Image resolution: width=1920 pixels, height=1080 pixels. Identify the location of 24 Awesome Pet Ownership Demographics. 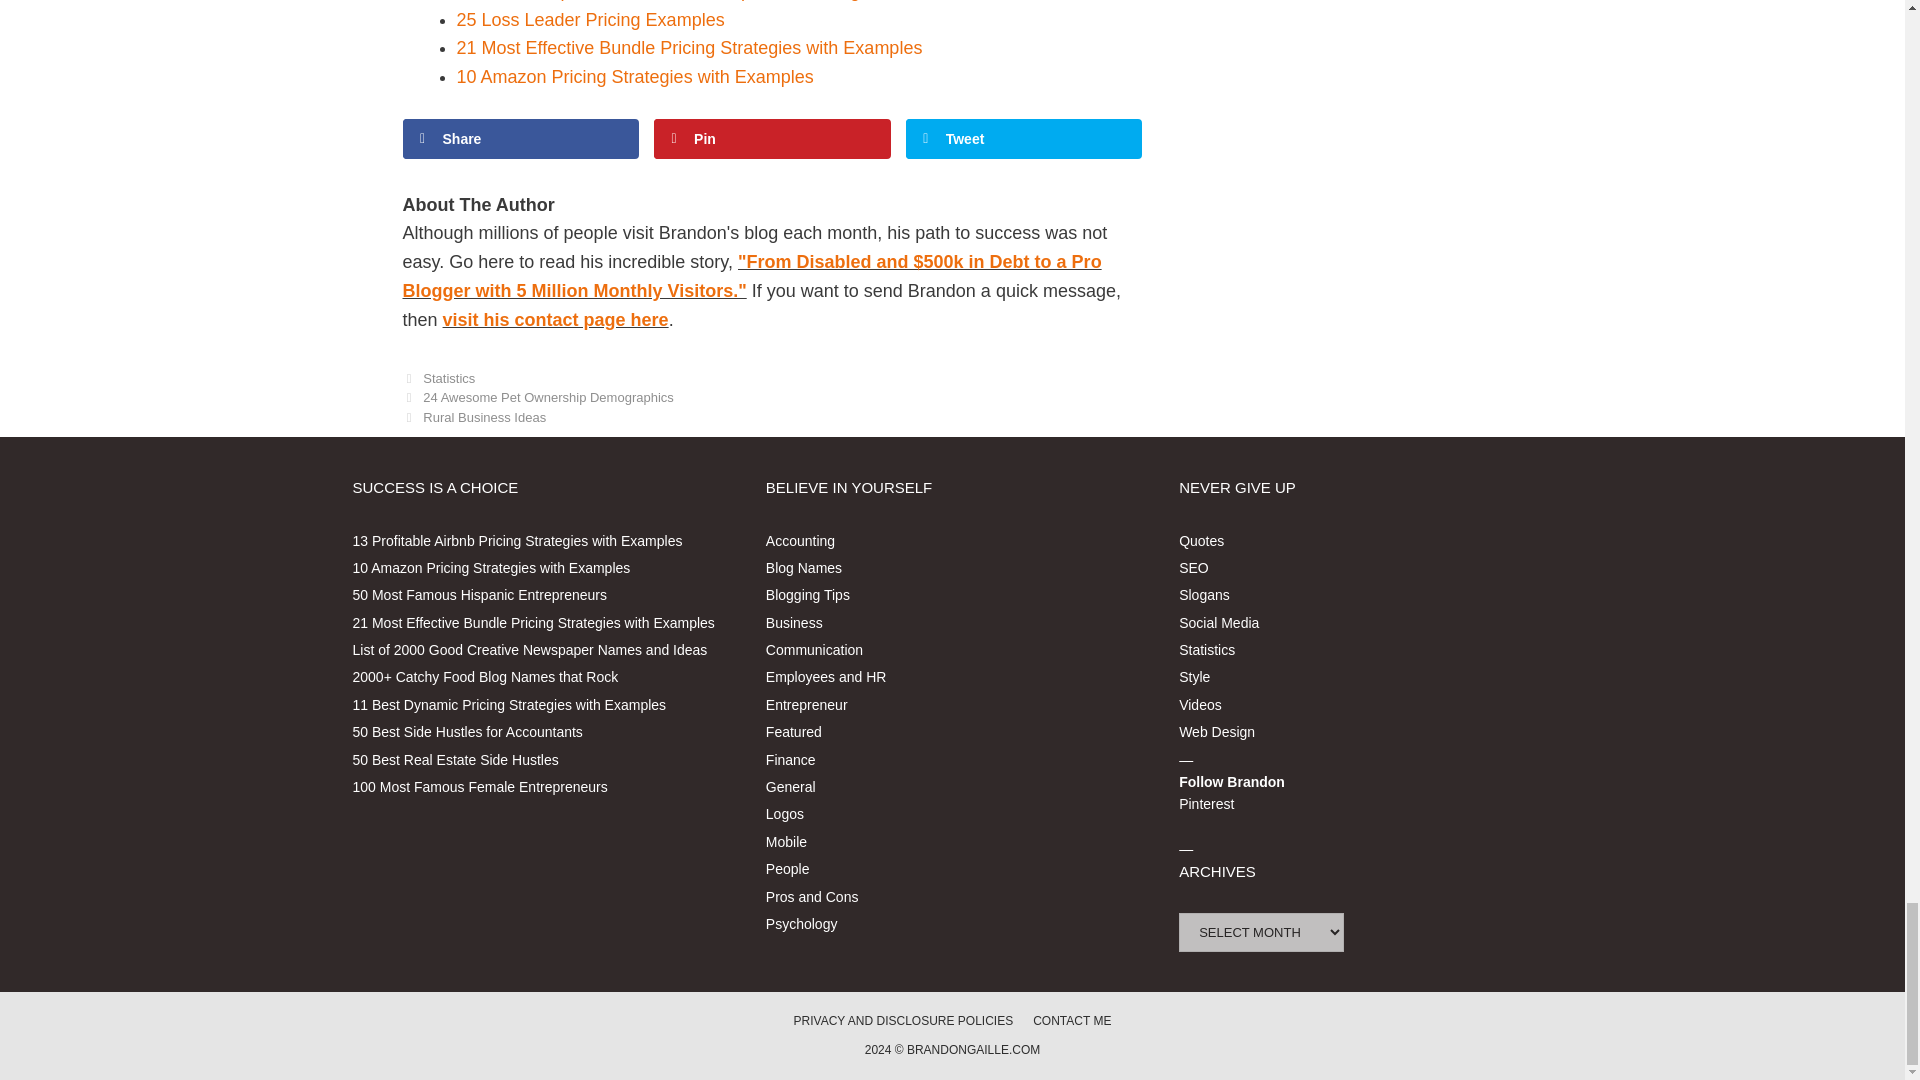
(548, 397).